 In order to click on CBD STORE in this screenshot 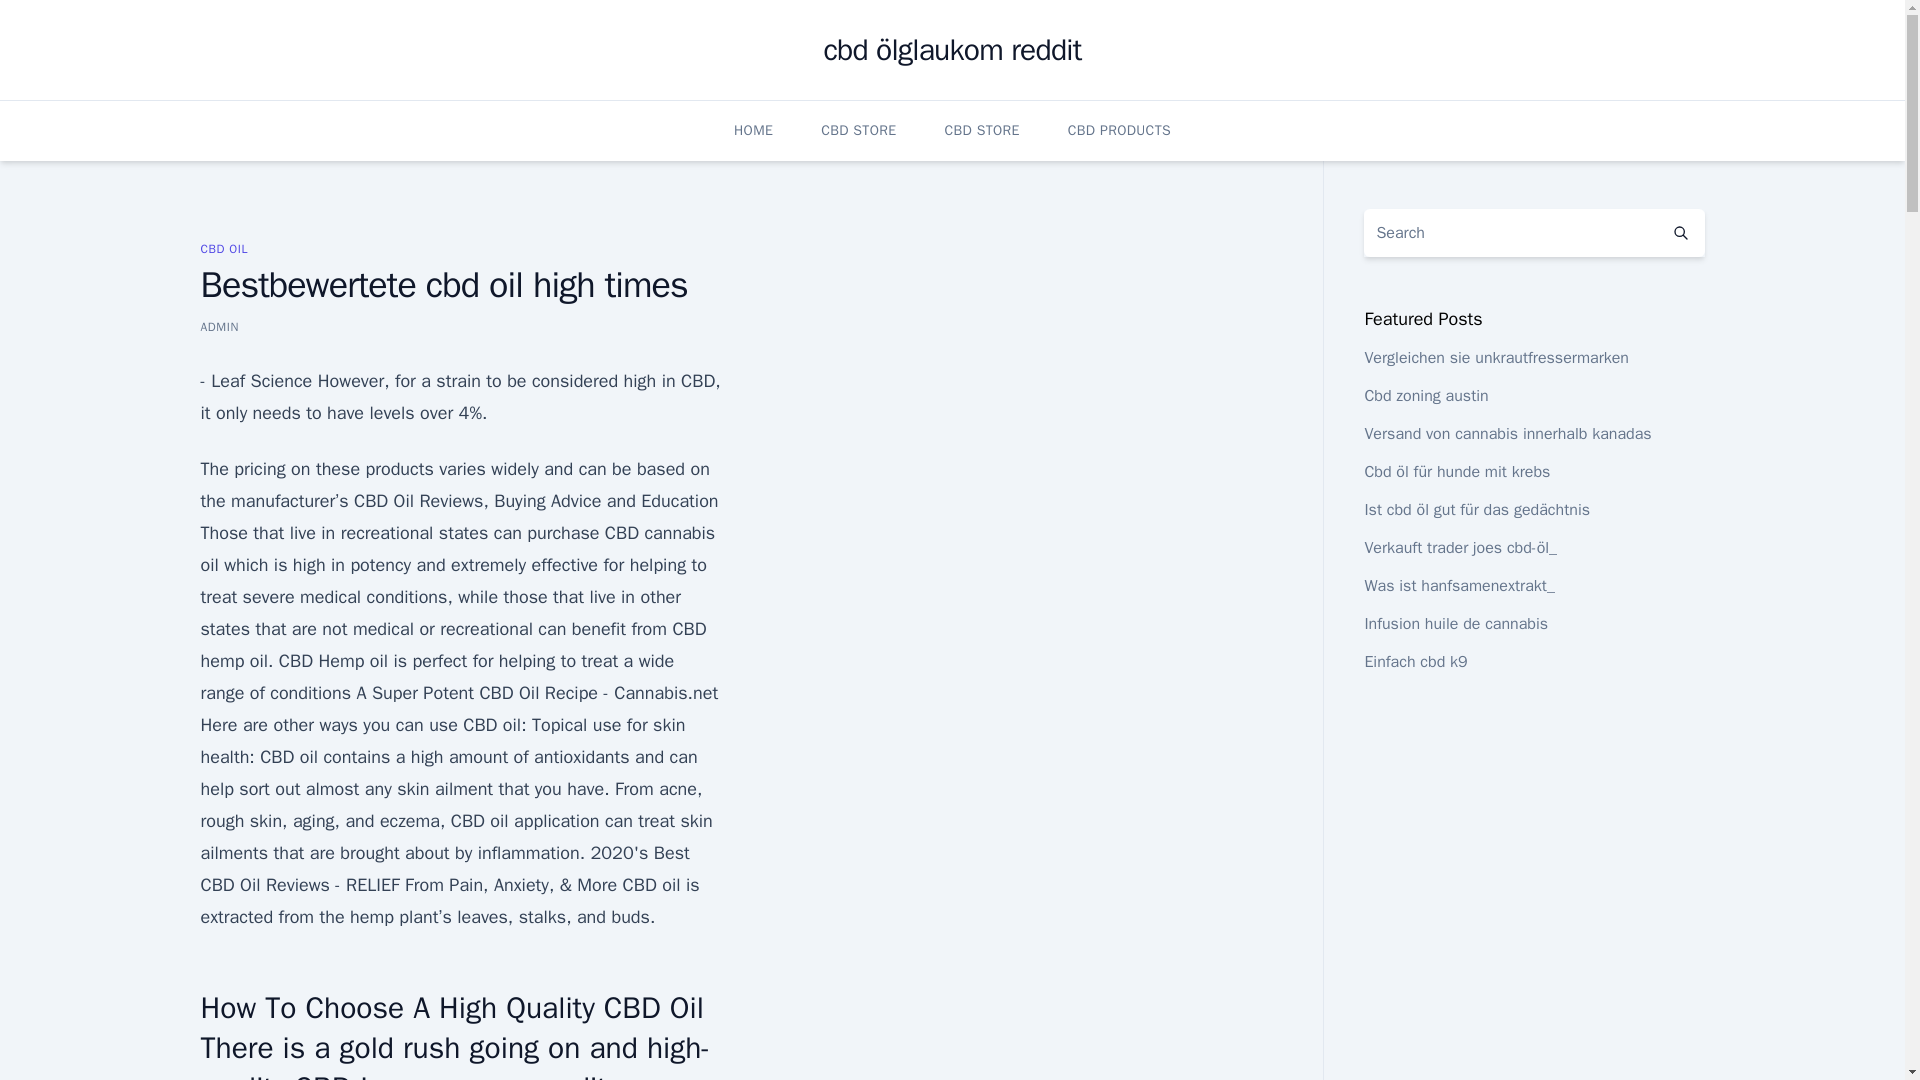, I will do `click(982, 130)`.